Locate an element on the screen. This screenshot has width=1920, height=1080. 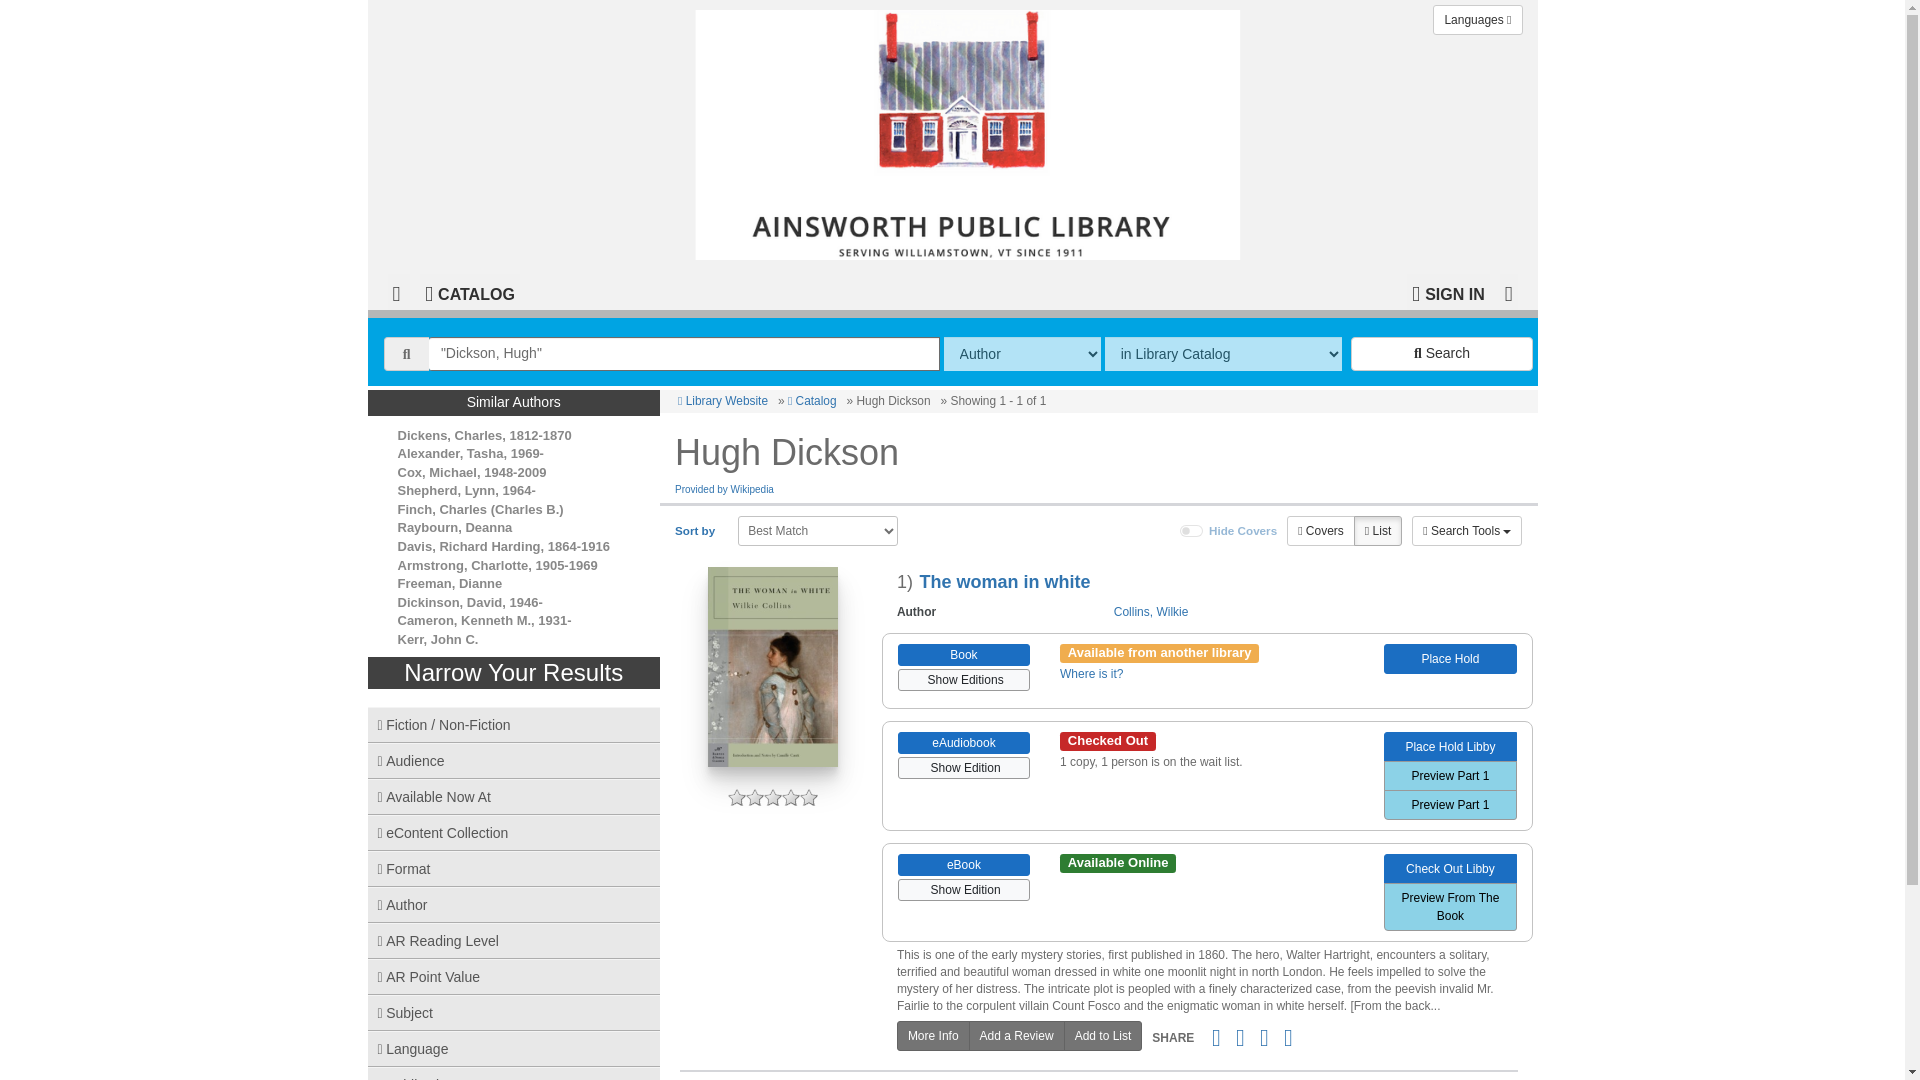
Shepherd, Lynn, 1964- is located at coordinates (466, 490).